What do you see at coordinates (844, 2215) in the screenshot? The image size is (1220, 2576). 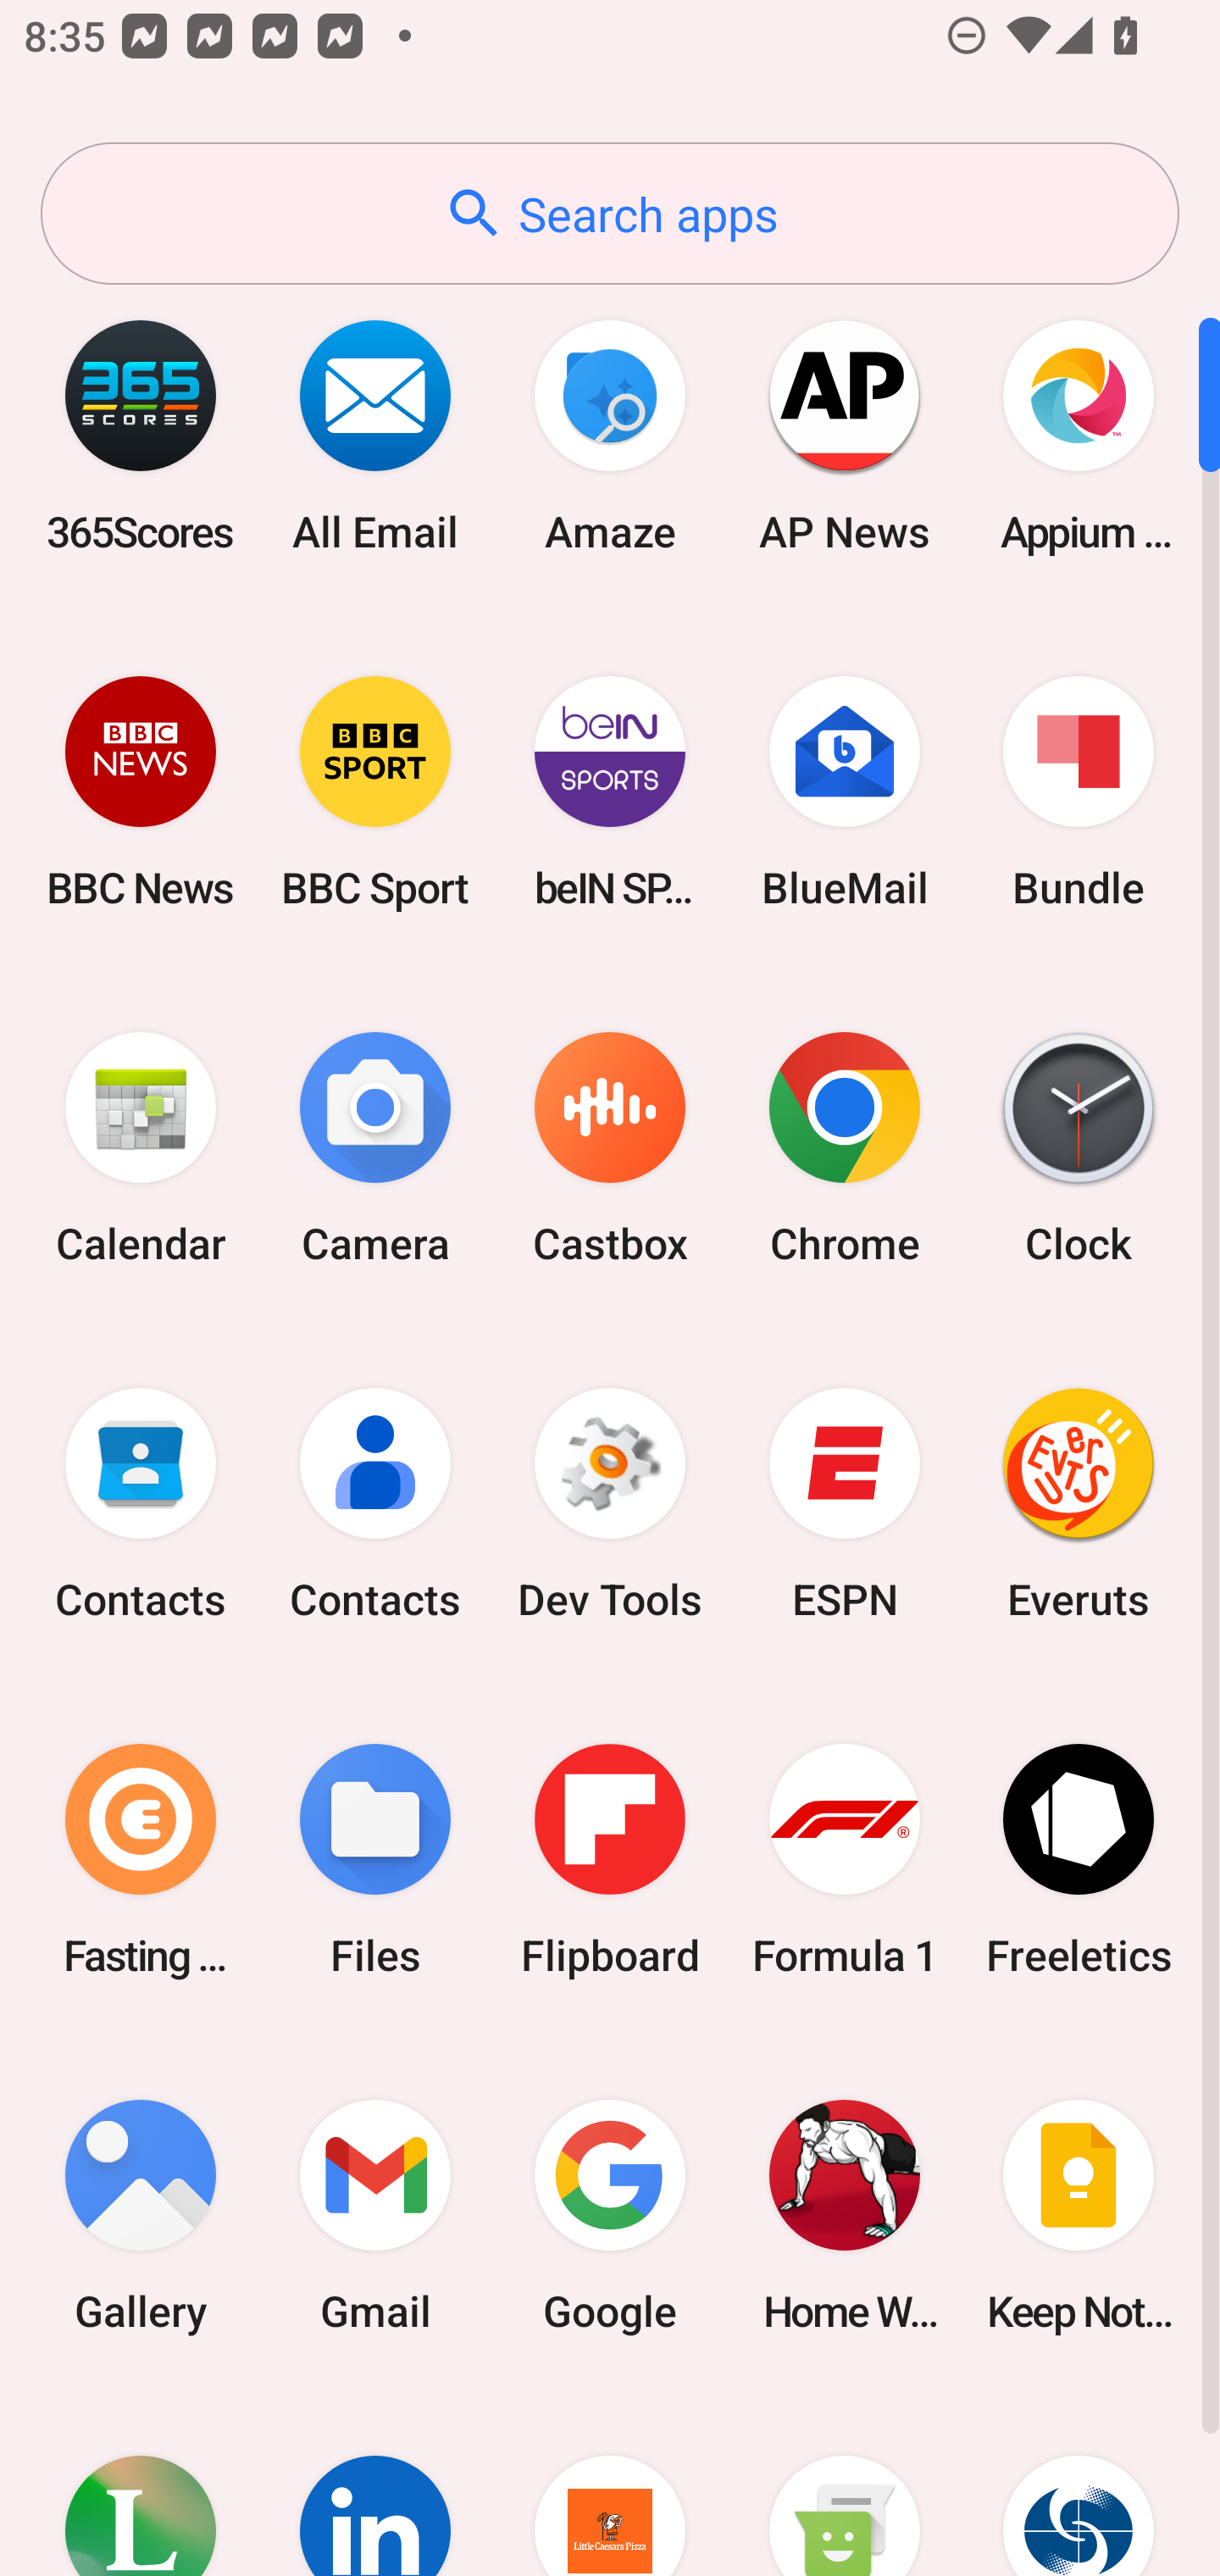 I see `Home Workout` at bounding box center [844, 2215].